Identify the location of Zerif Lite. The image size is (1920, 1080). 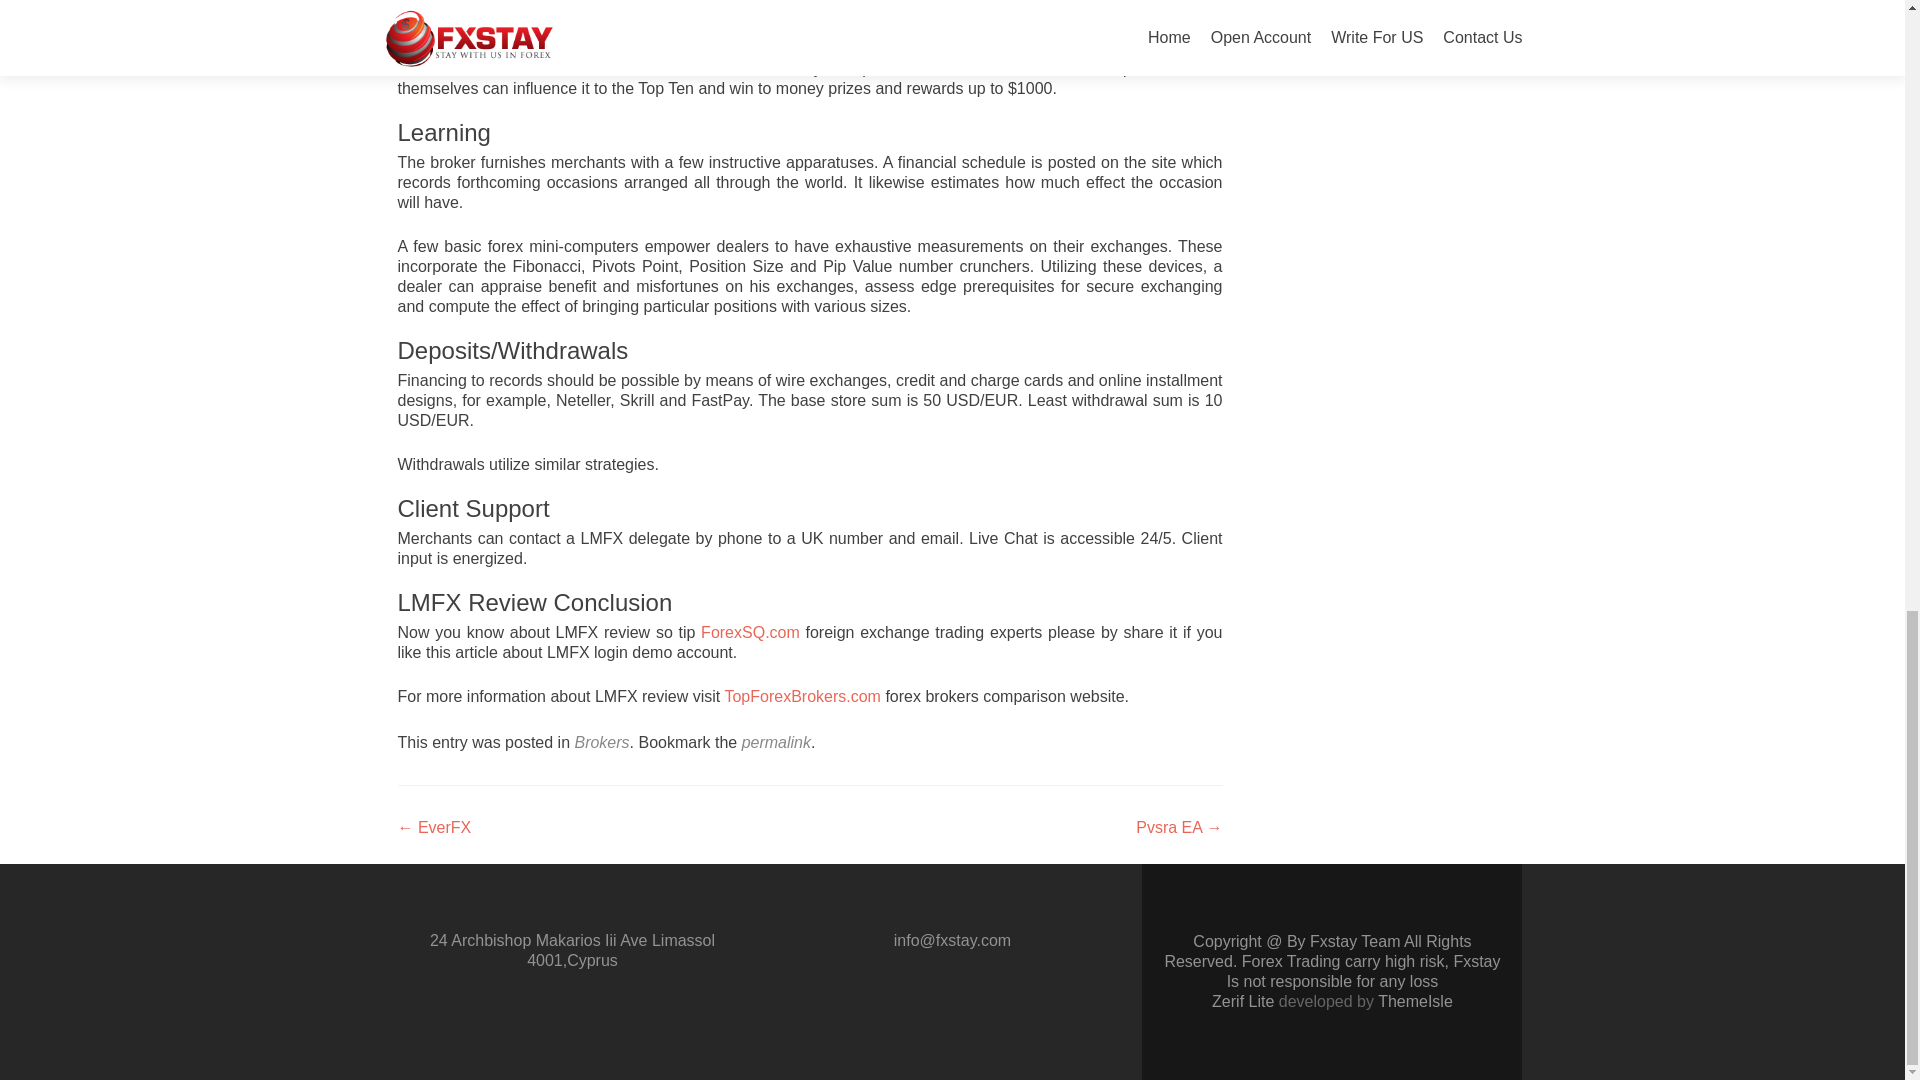
(1244, 1000).